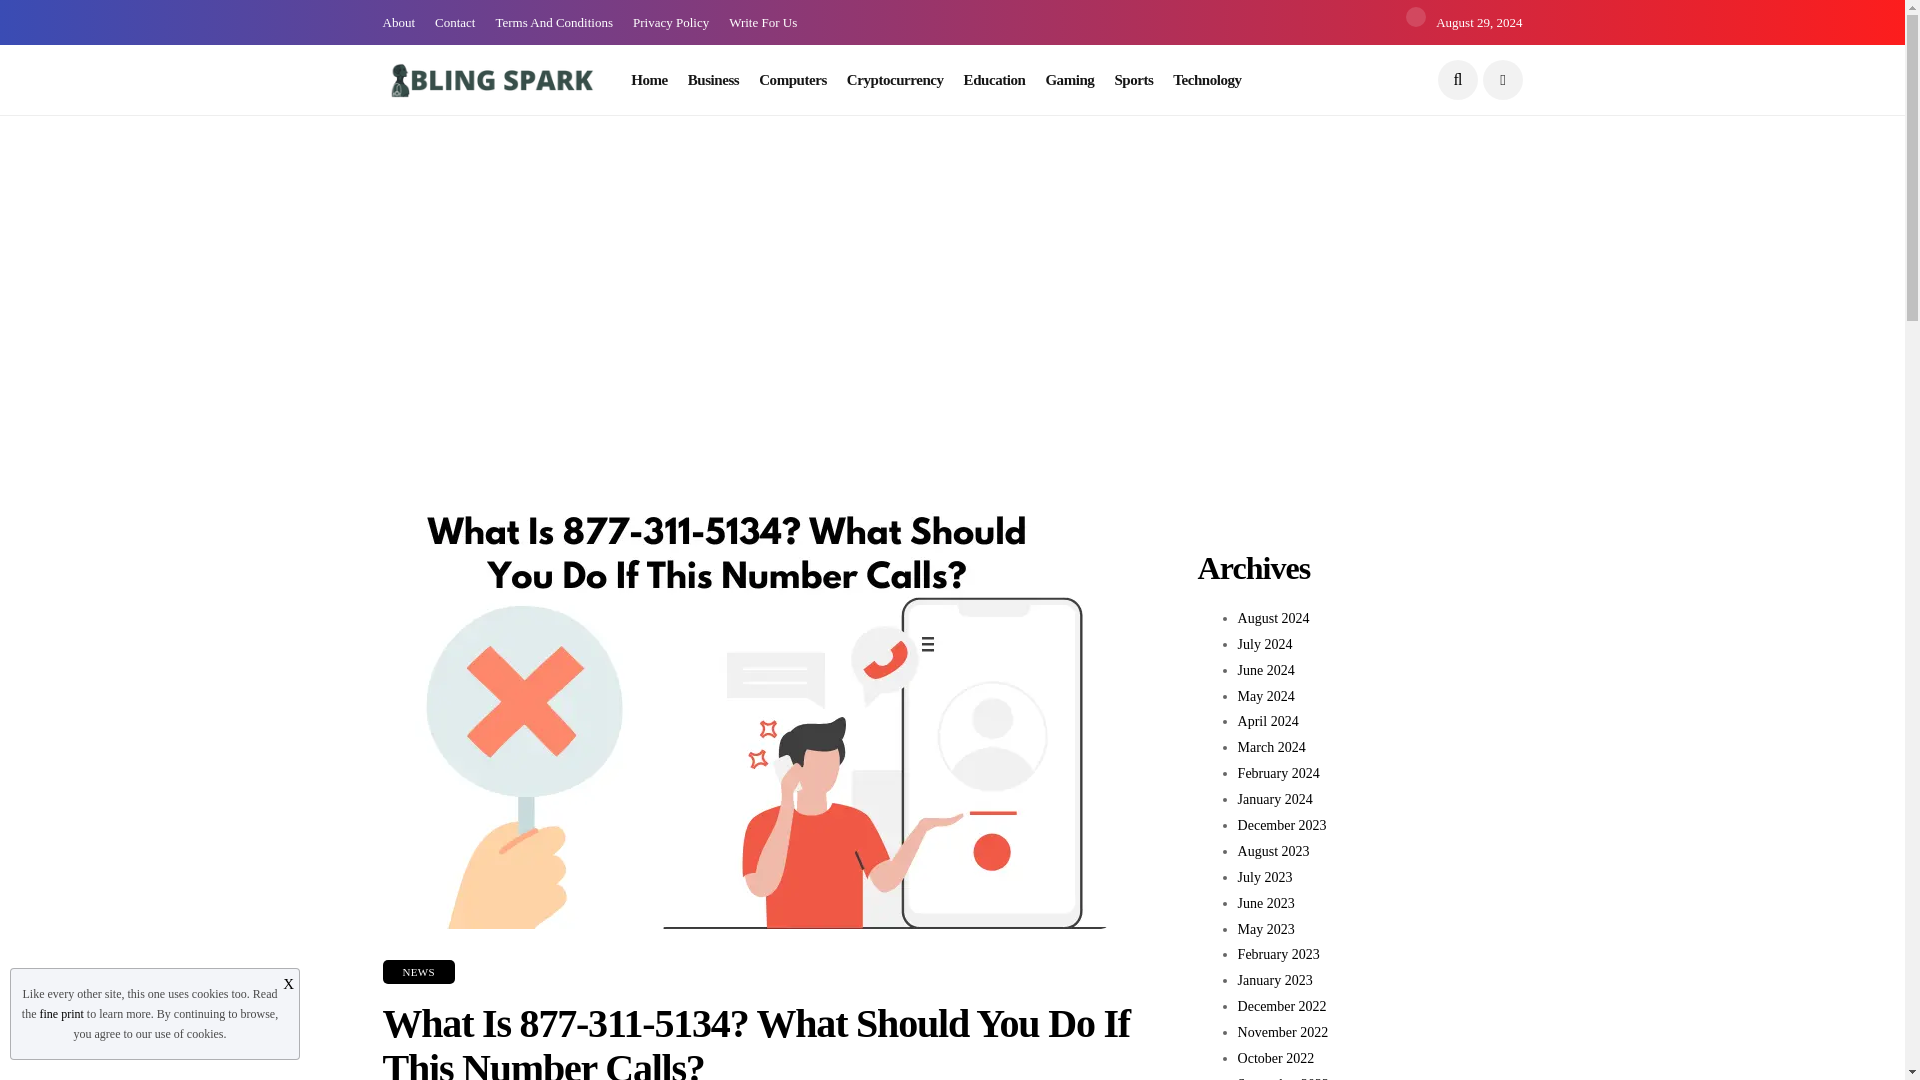 The width and height of the screenshot is (1920, 1080). Describe the element at coordinates (670, 22) in the screenshot. I see `Privacy Policy` at that location.